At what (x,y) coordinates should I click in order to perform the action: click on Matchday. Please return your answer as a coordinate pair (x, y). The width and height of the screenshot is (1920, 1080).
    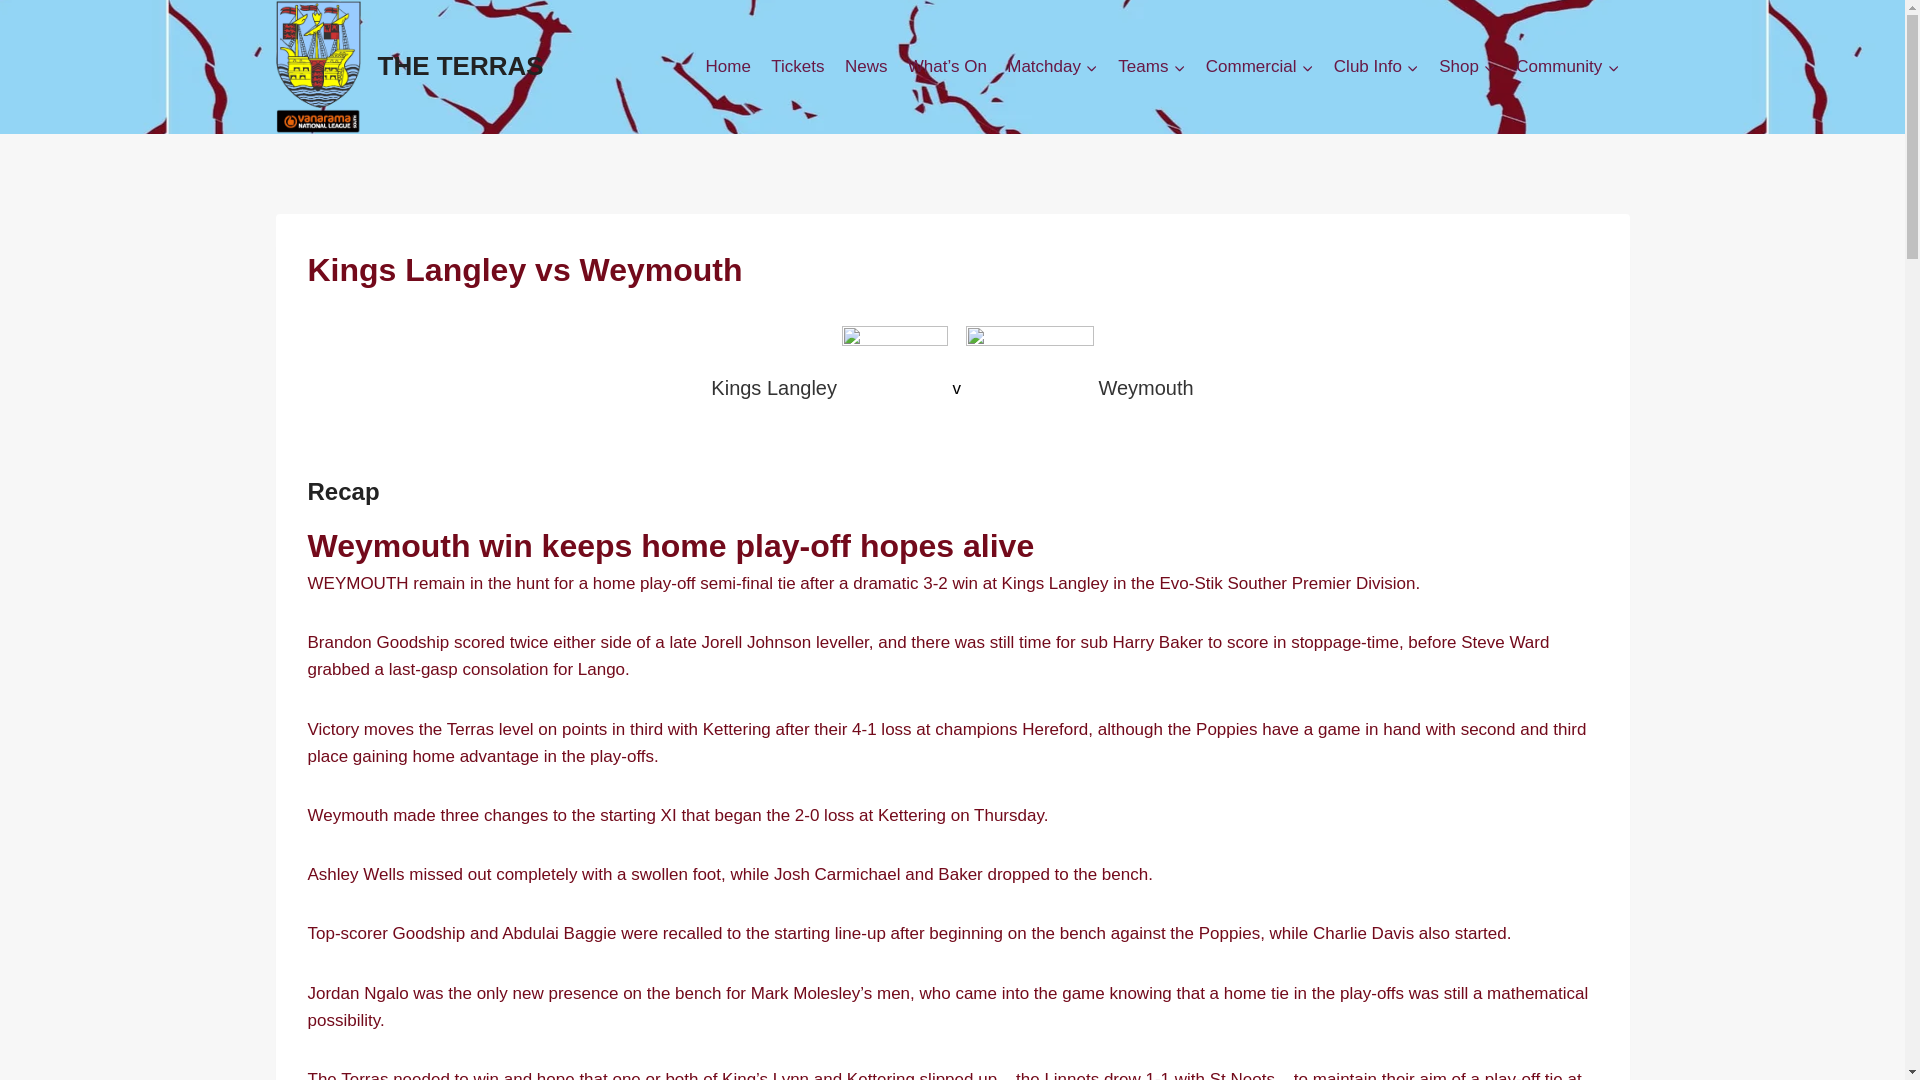
    Looking at the image, I should click on (1052, 66).